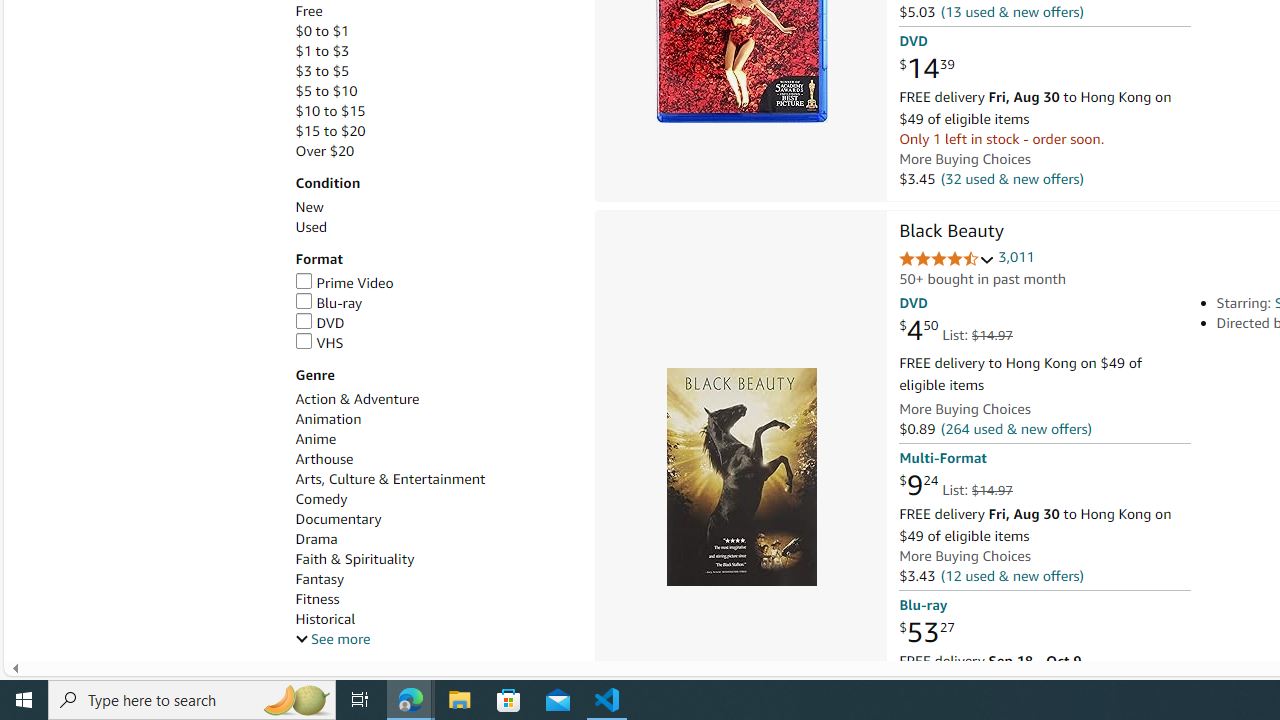  I want to click on Faith & Spirituality, so click(434, 559).